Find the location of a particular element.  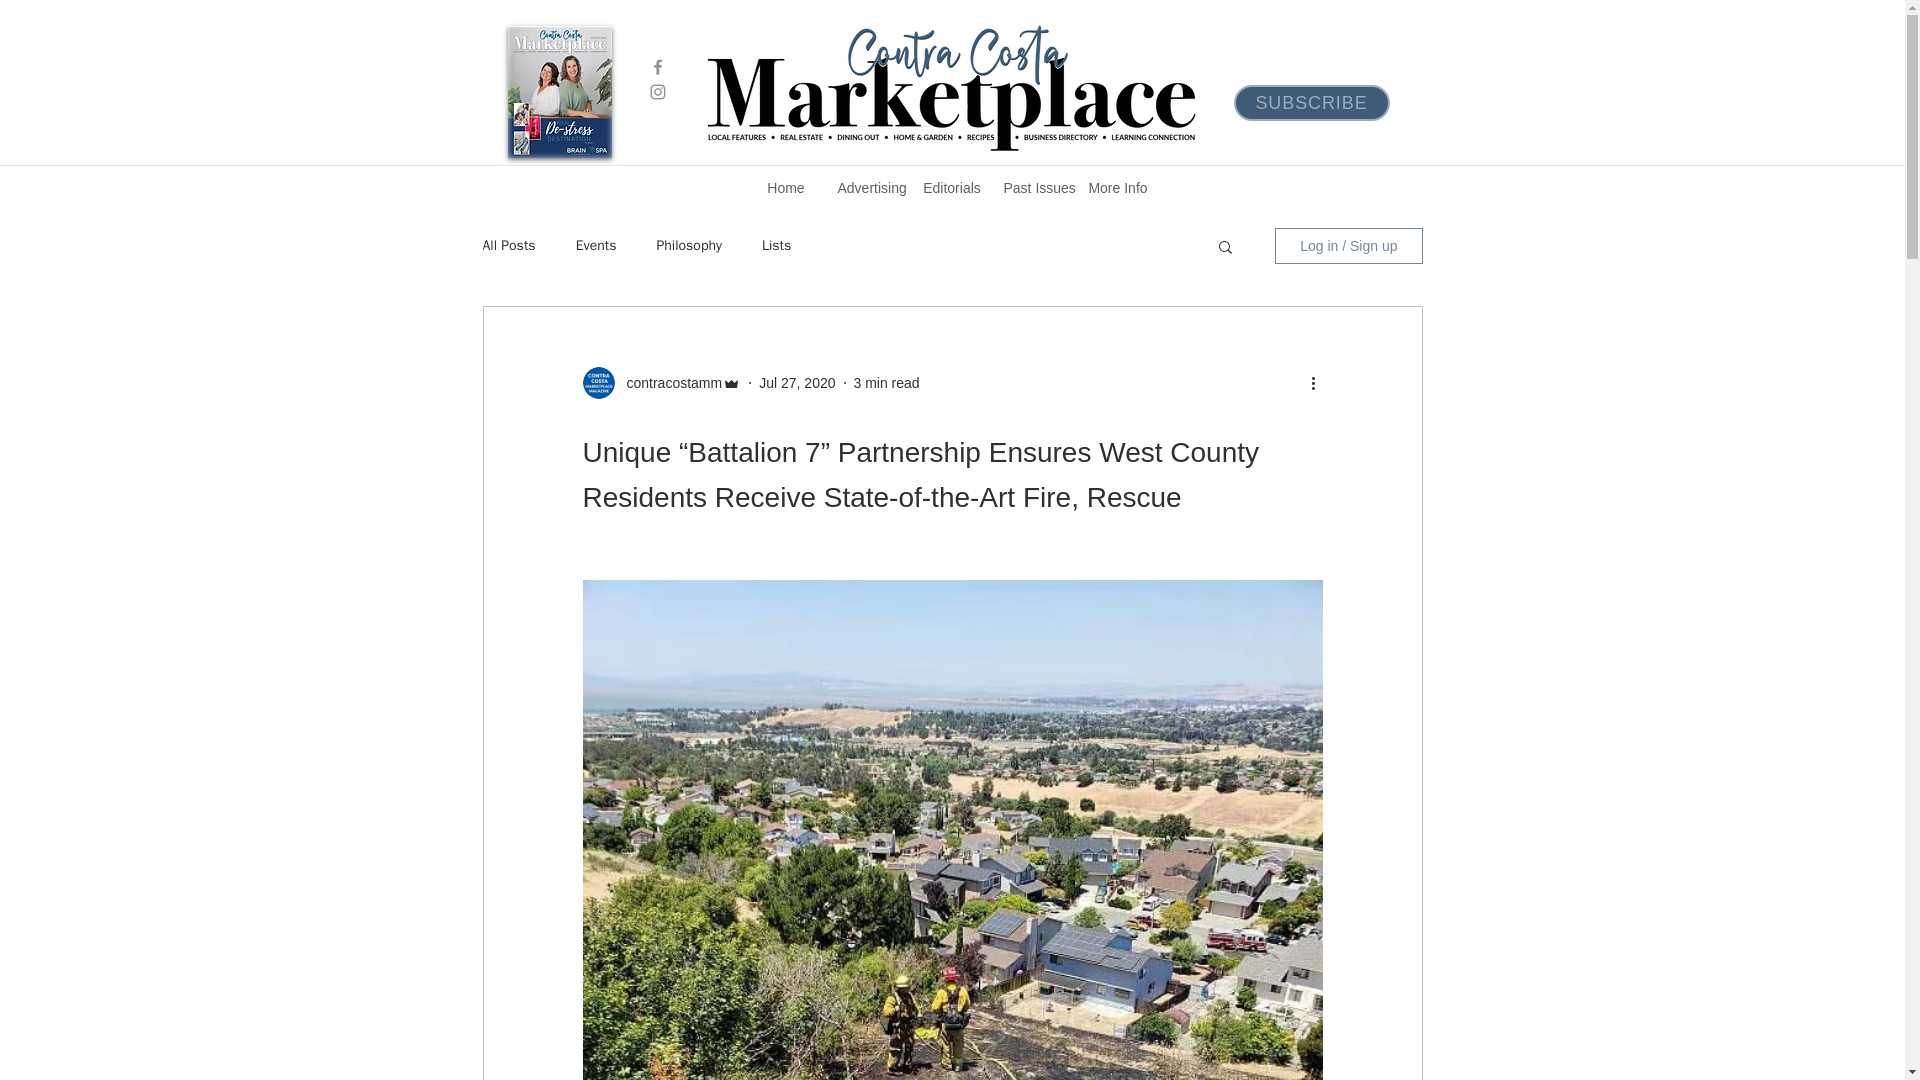

Events is located at coordinates (596, 245).